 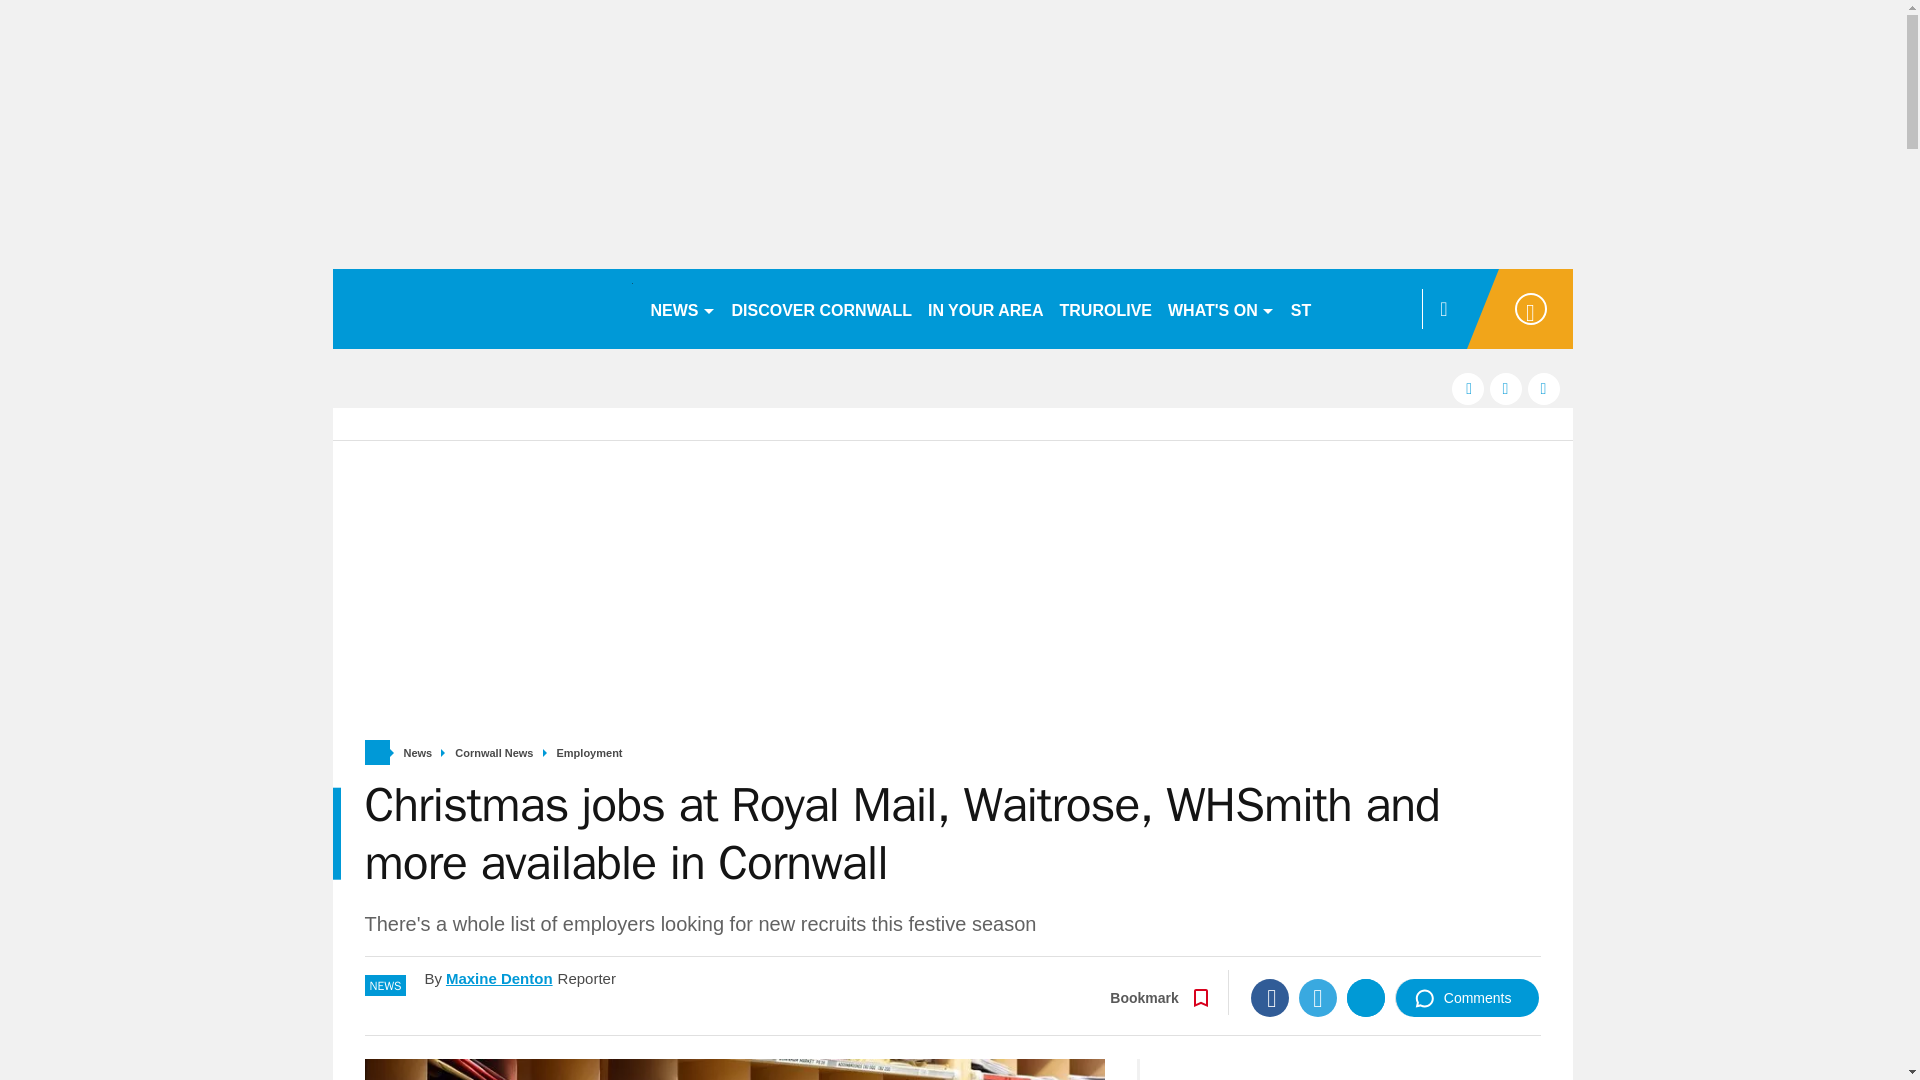 What do you see at coordinates (1270, 998) in the screenshot?
I see `Facebook` at bounding box center [1270, 998].